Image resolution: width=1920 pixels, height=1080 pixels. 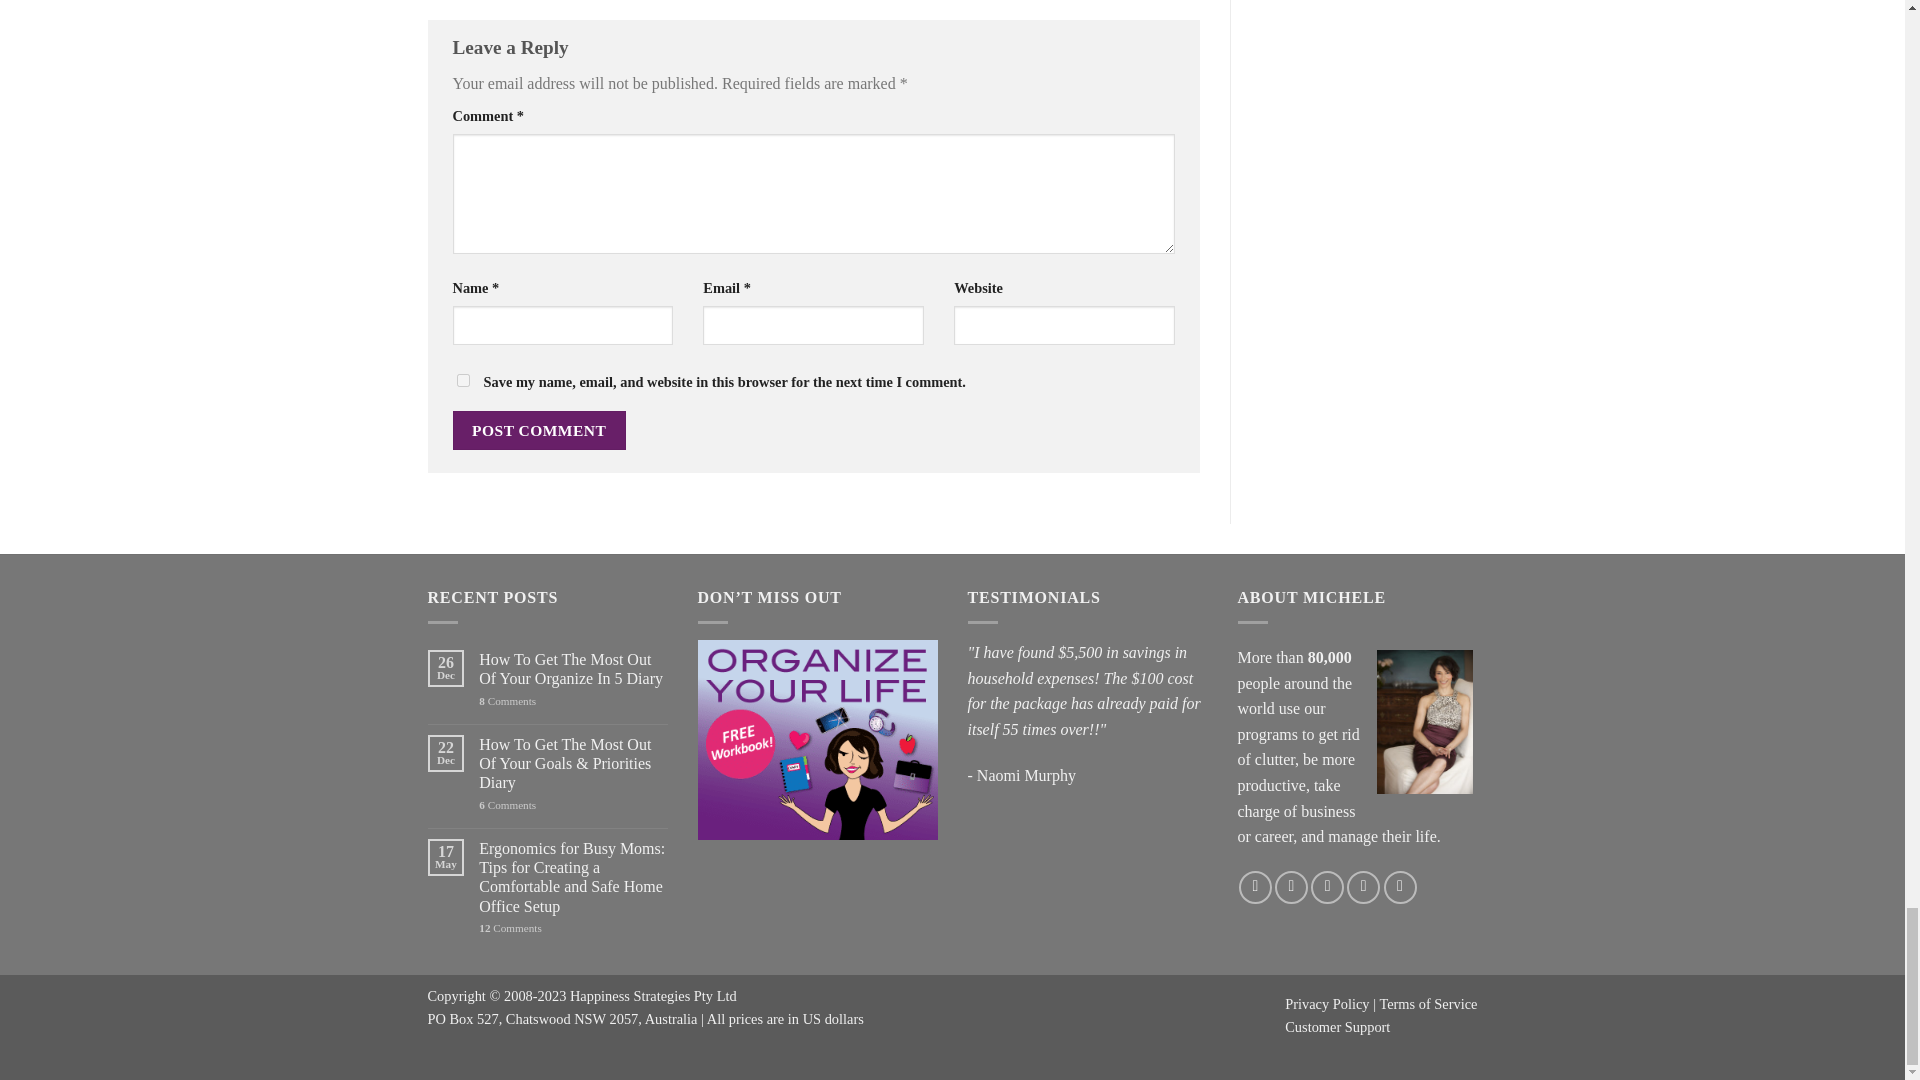 I want to click on How To Get The Most Out Of Your Organize In 5 Diary, so click(x=572, y=668).